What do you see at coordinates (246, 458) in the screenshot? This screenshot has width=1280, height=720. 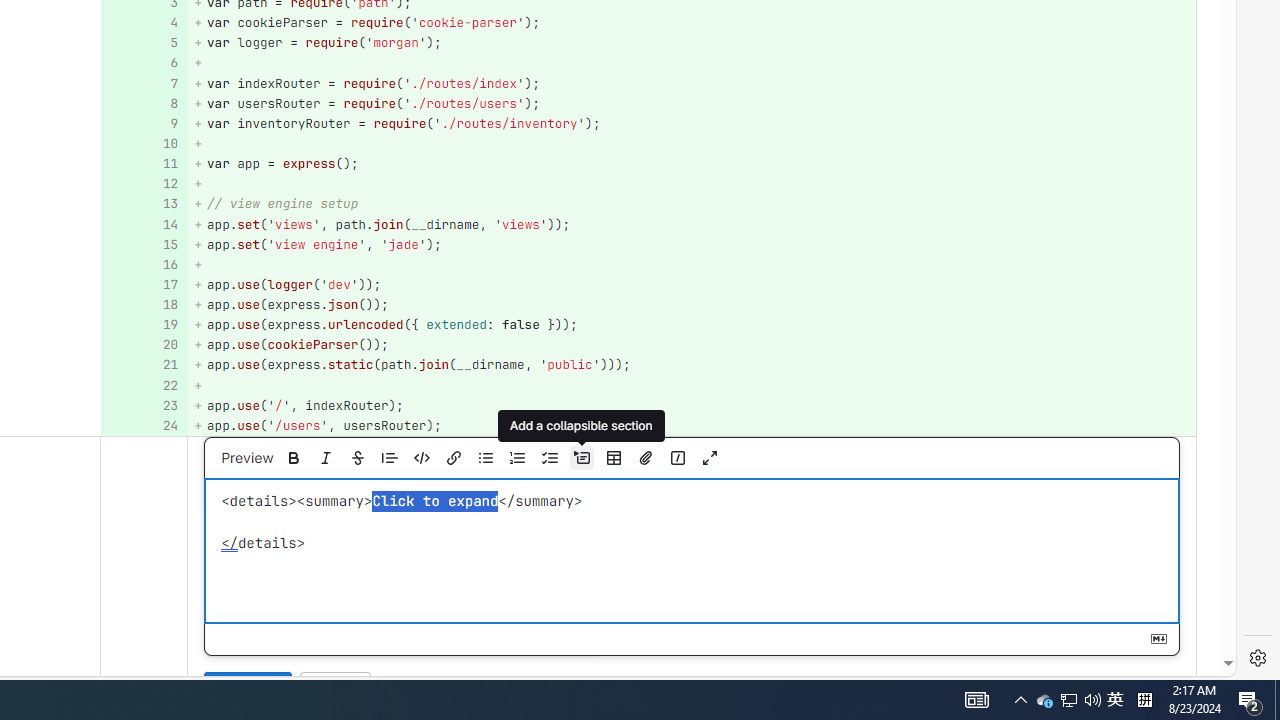 I see `Preview` at bounding box center [246, 458].